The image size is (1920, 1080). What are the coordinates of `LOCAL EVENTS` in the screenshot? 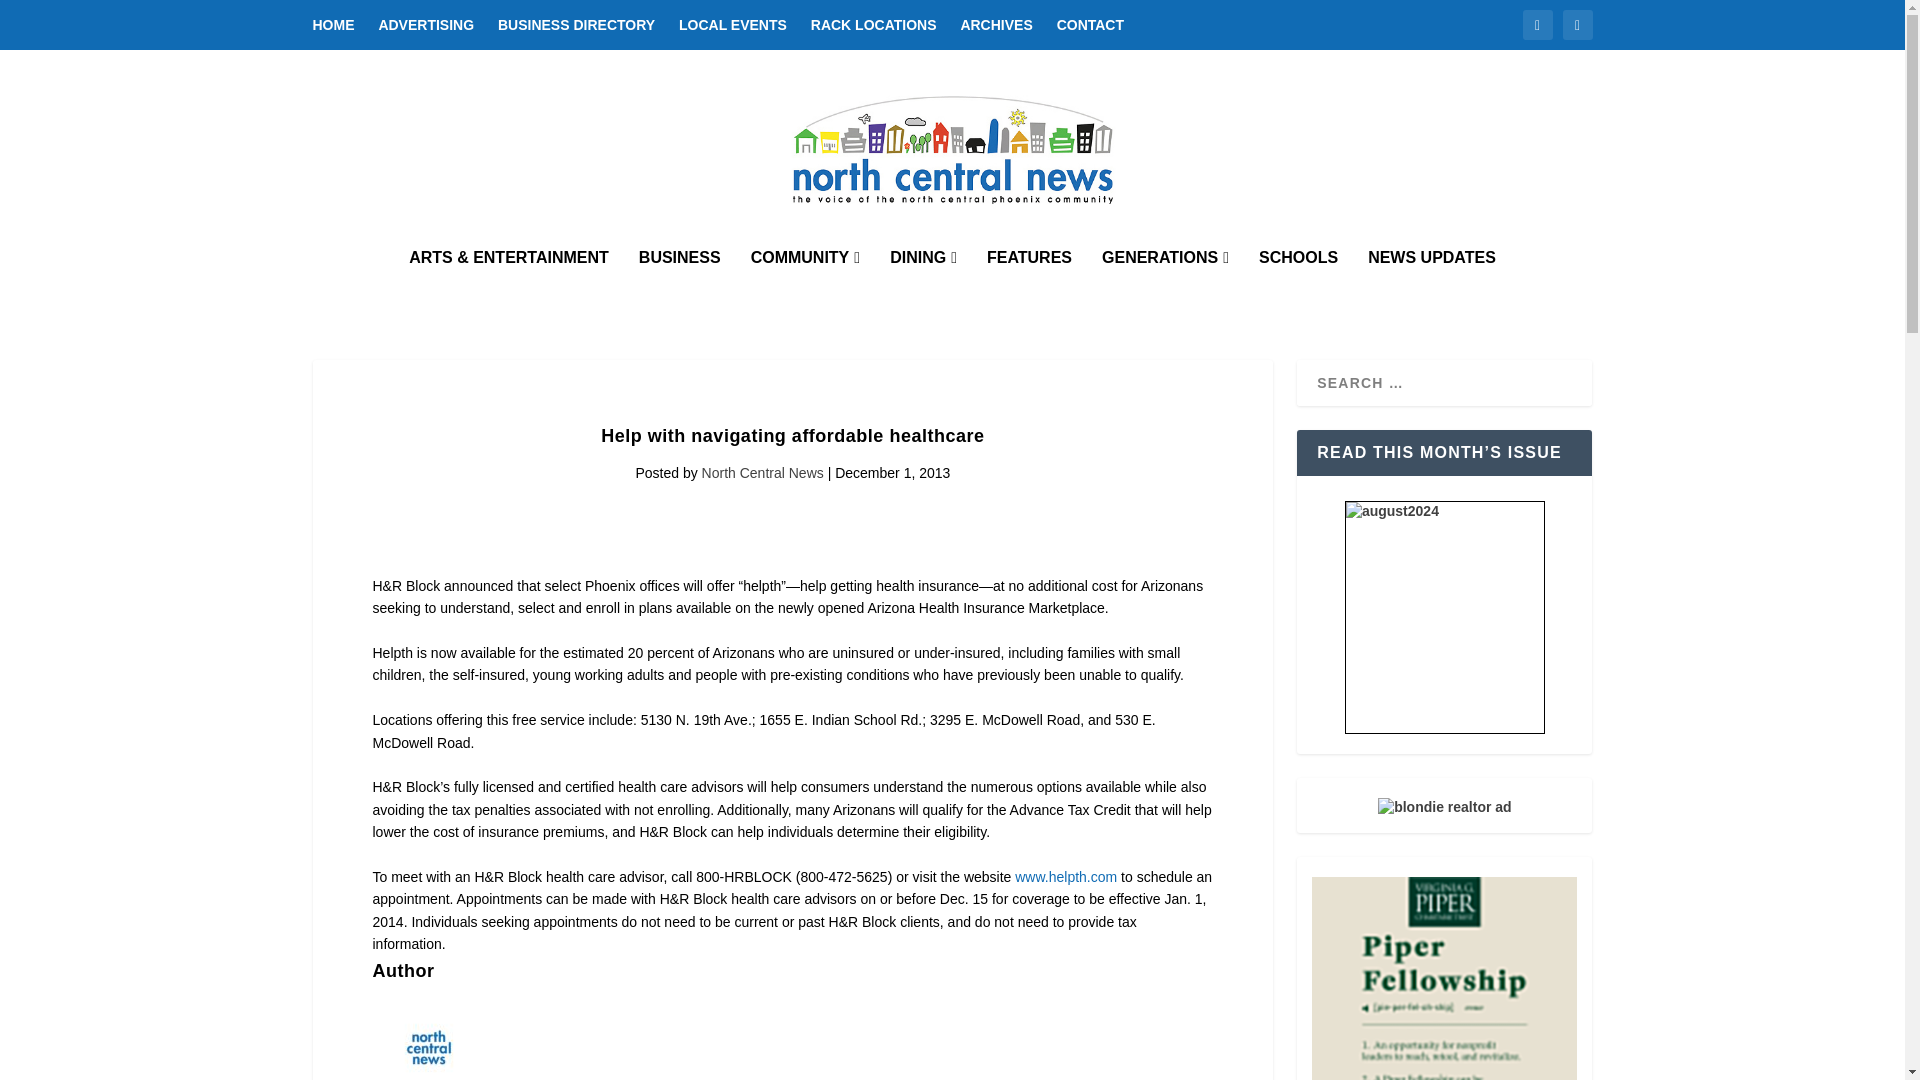 It's located at (733, 24).